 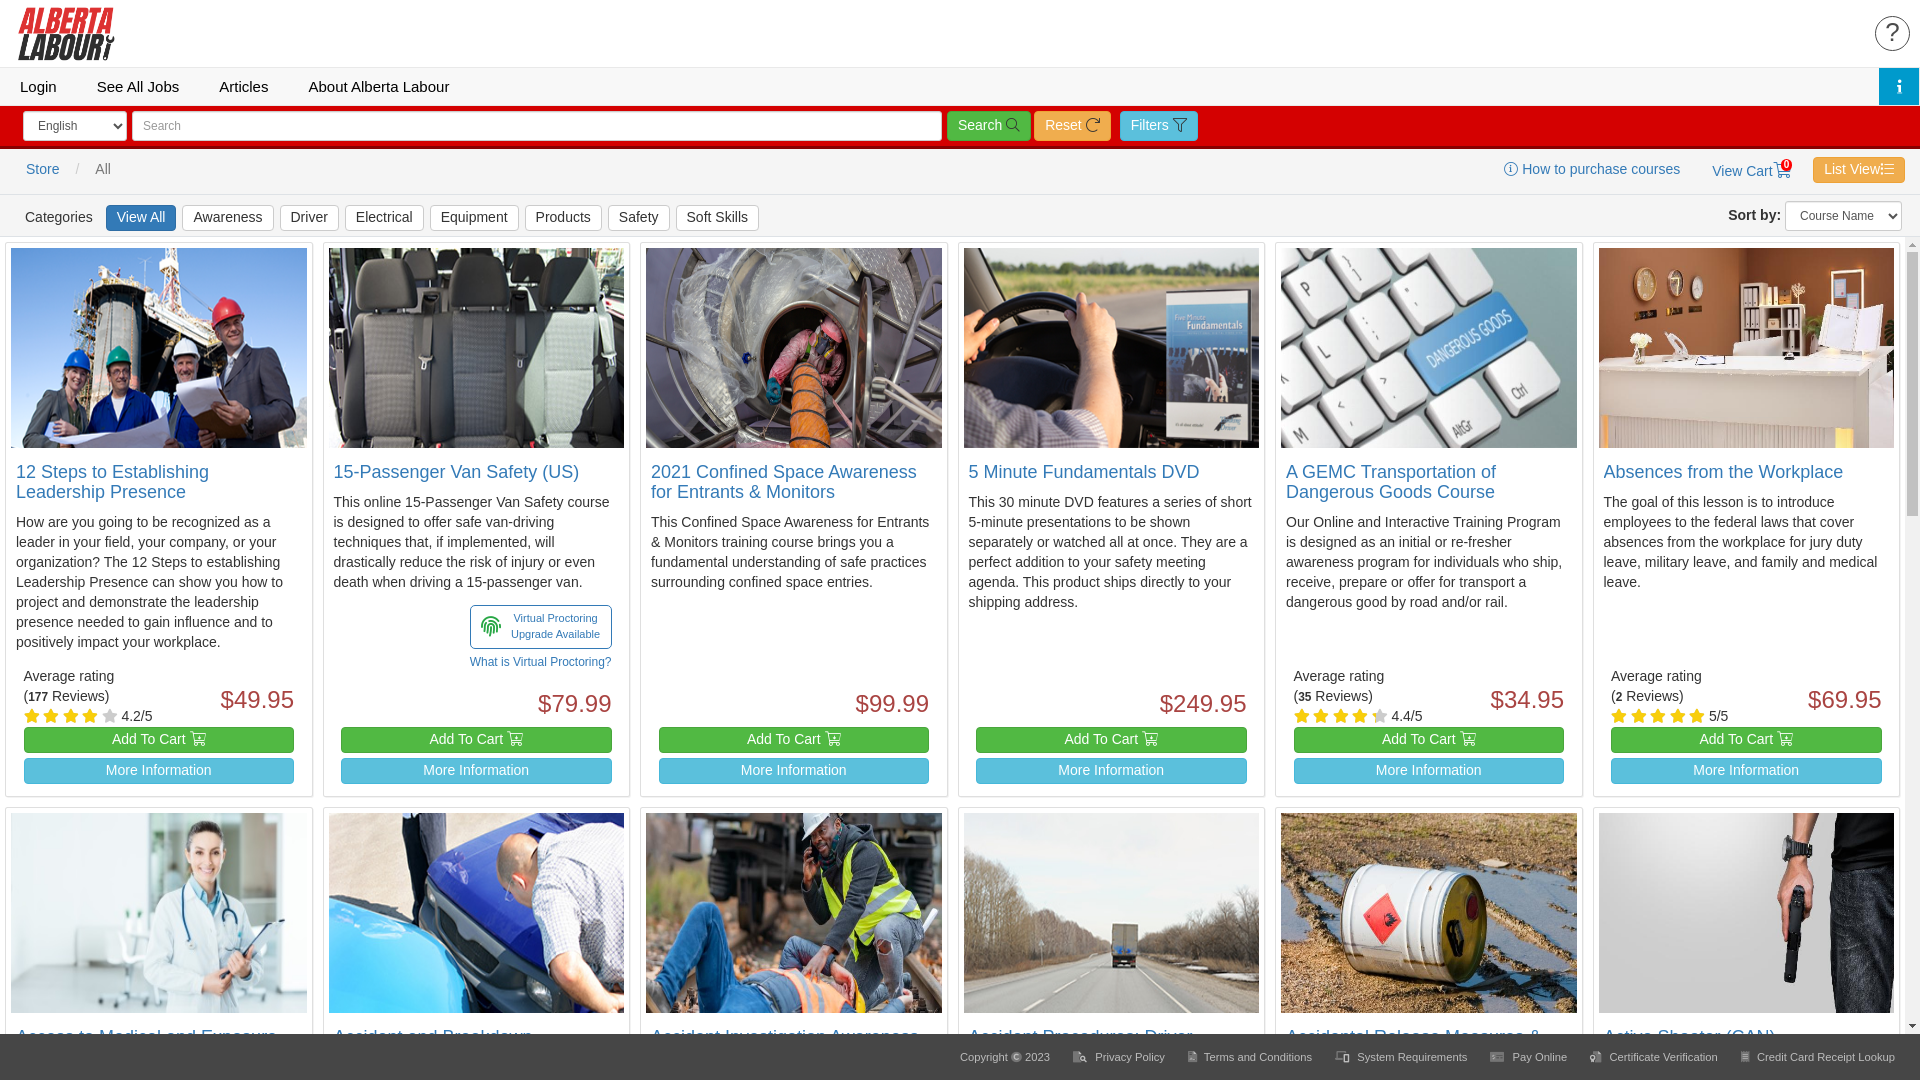 I want to click on Add To Cart, so click(x=160, y=740).